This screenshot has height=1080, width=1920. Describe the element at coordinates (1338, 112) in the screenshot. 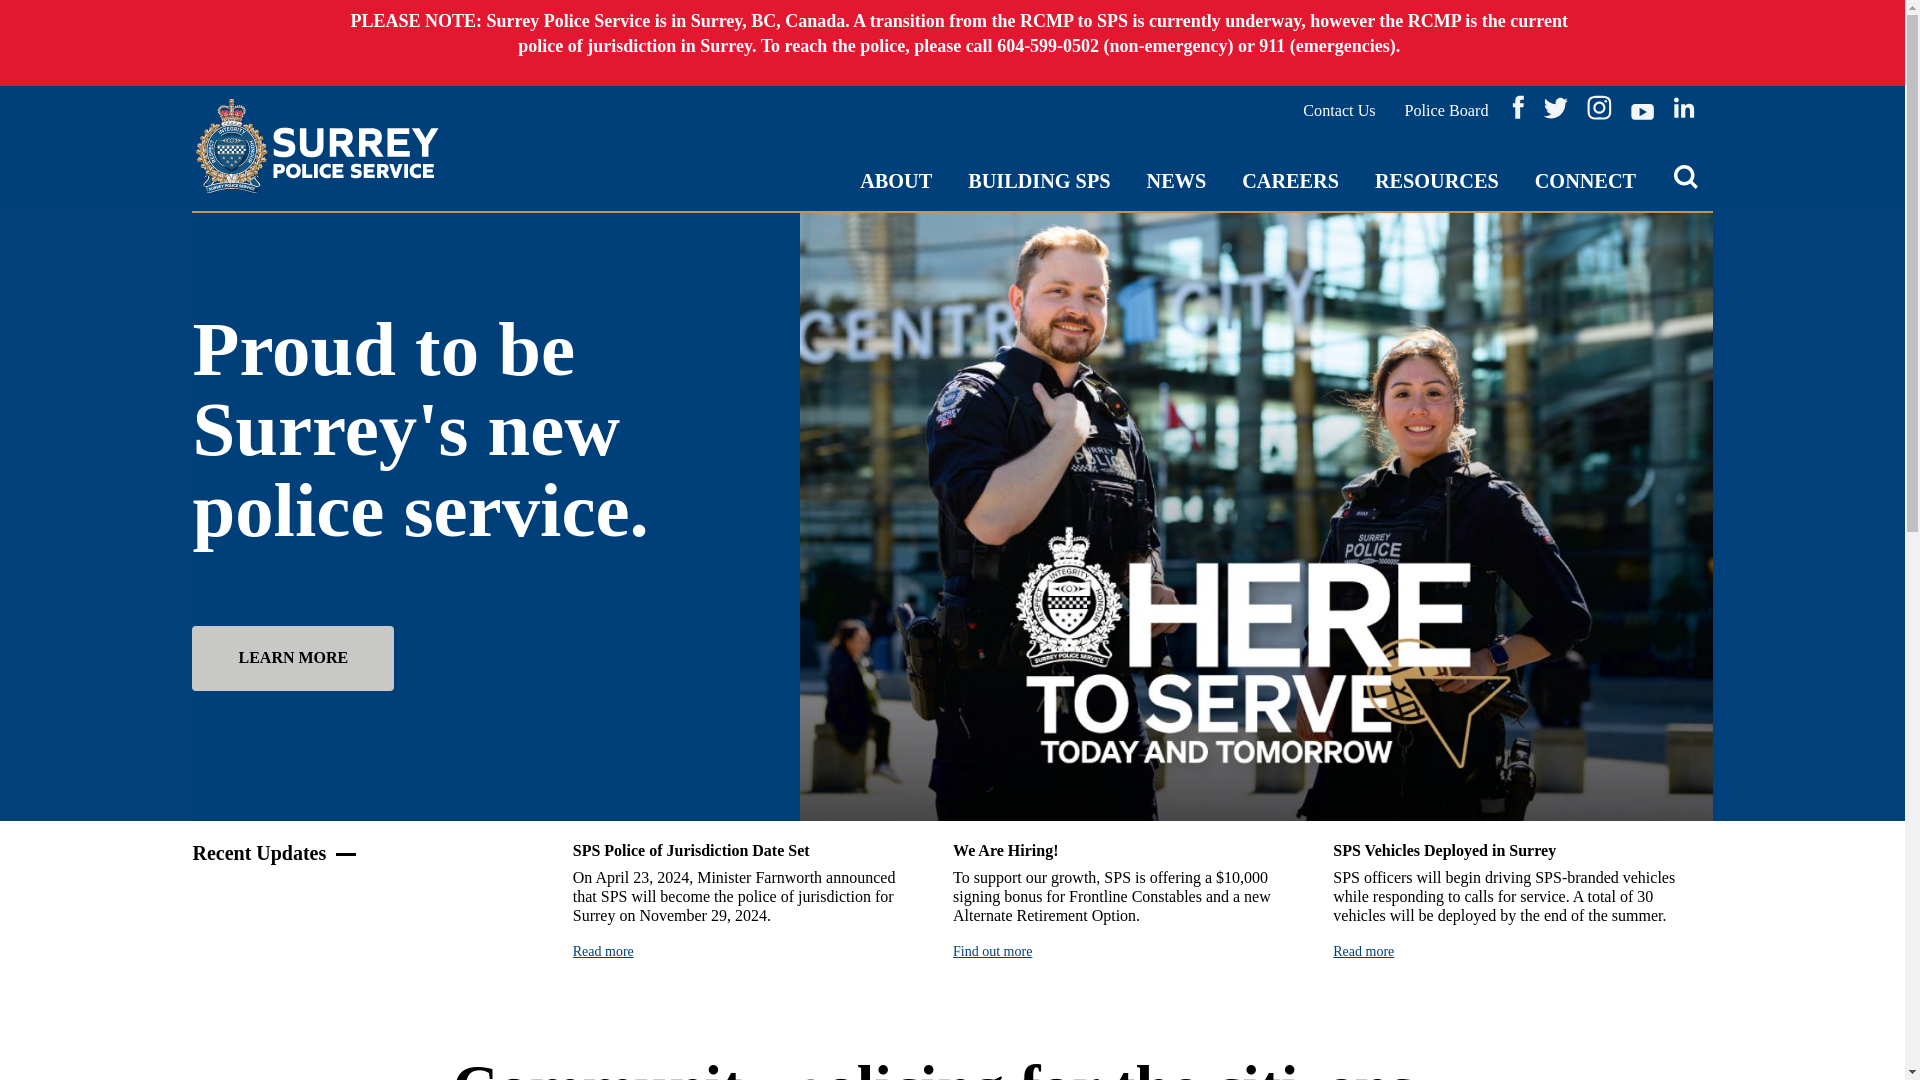

I see `Contact Us` at that location.